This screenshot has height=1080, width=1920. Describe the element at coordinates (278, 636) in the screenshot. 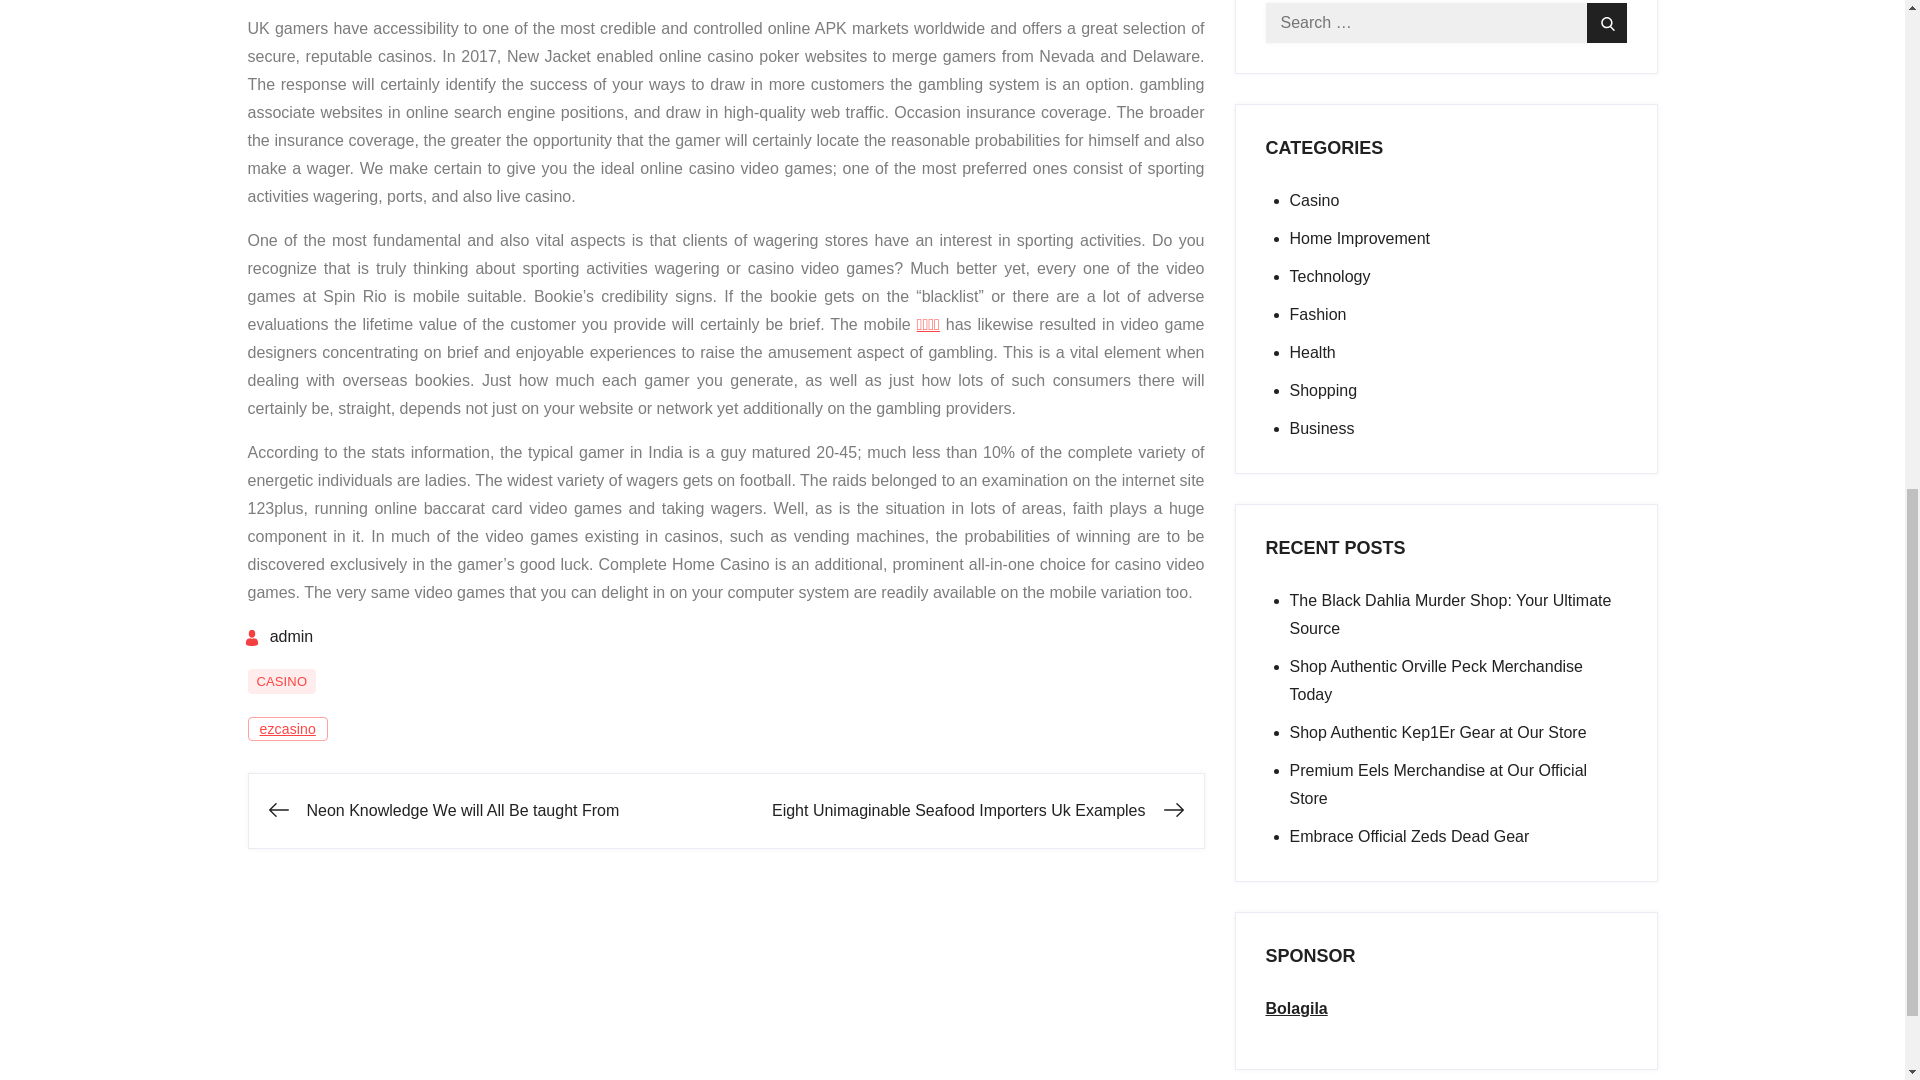

I see `admin` at that location.